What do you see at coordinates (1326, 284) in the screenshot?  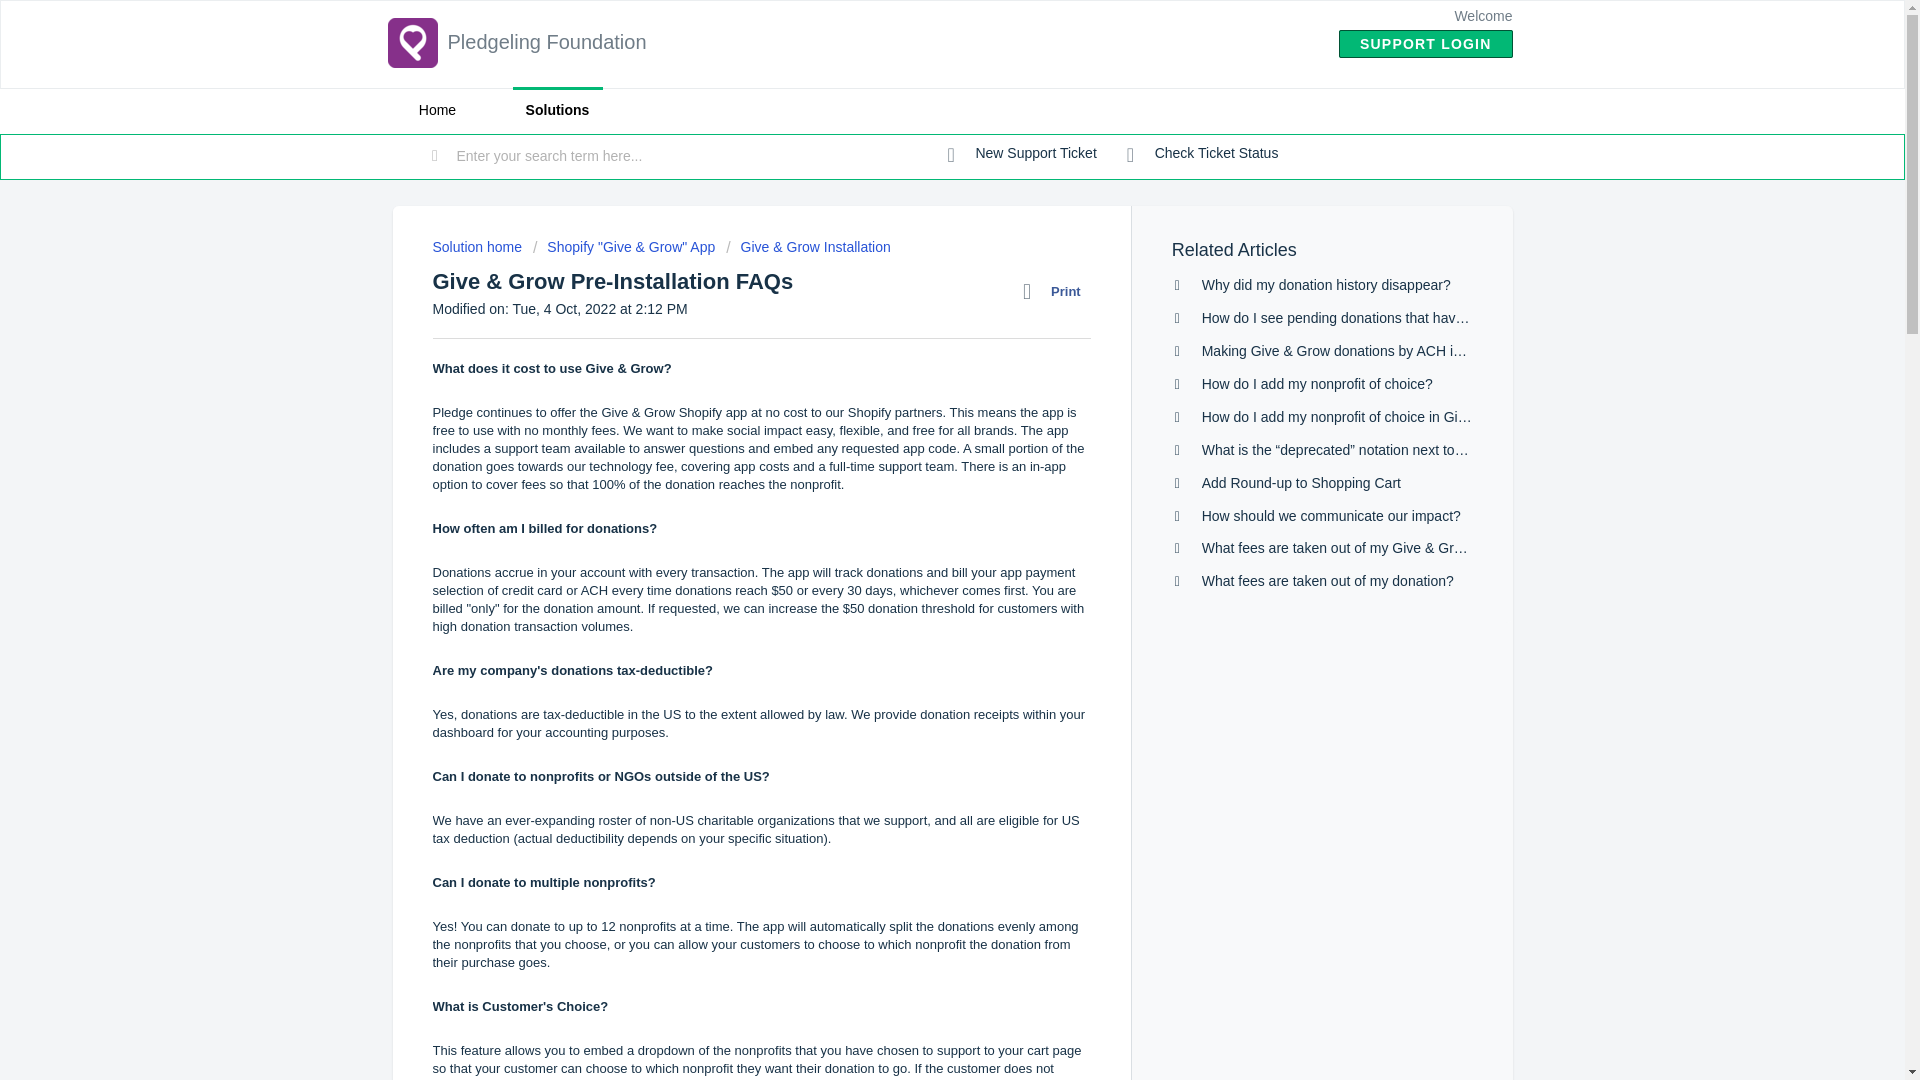 I see `Why did my donation history disappear?` at bounding box center [1326, 284].